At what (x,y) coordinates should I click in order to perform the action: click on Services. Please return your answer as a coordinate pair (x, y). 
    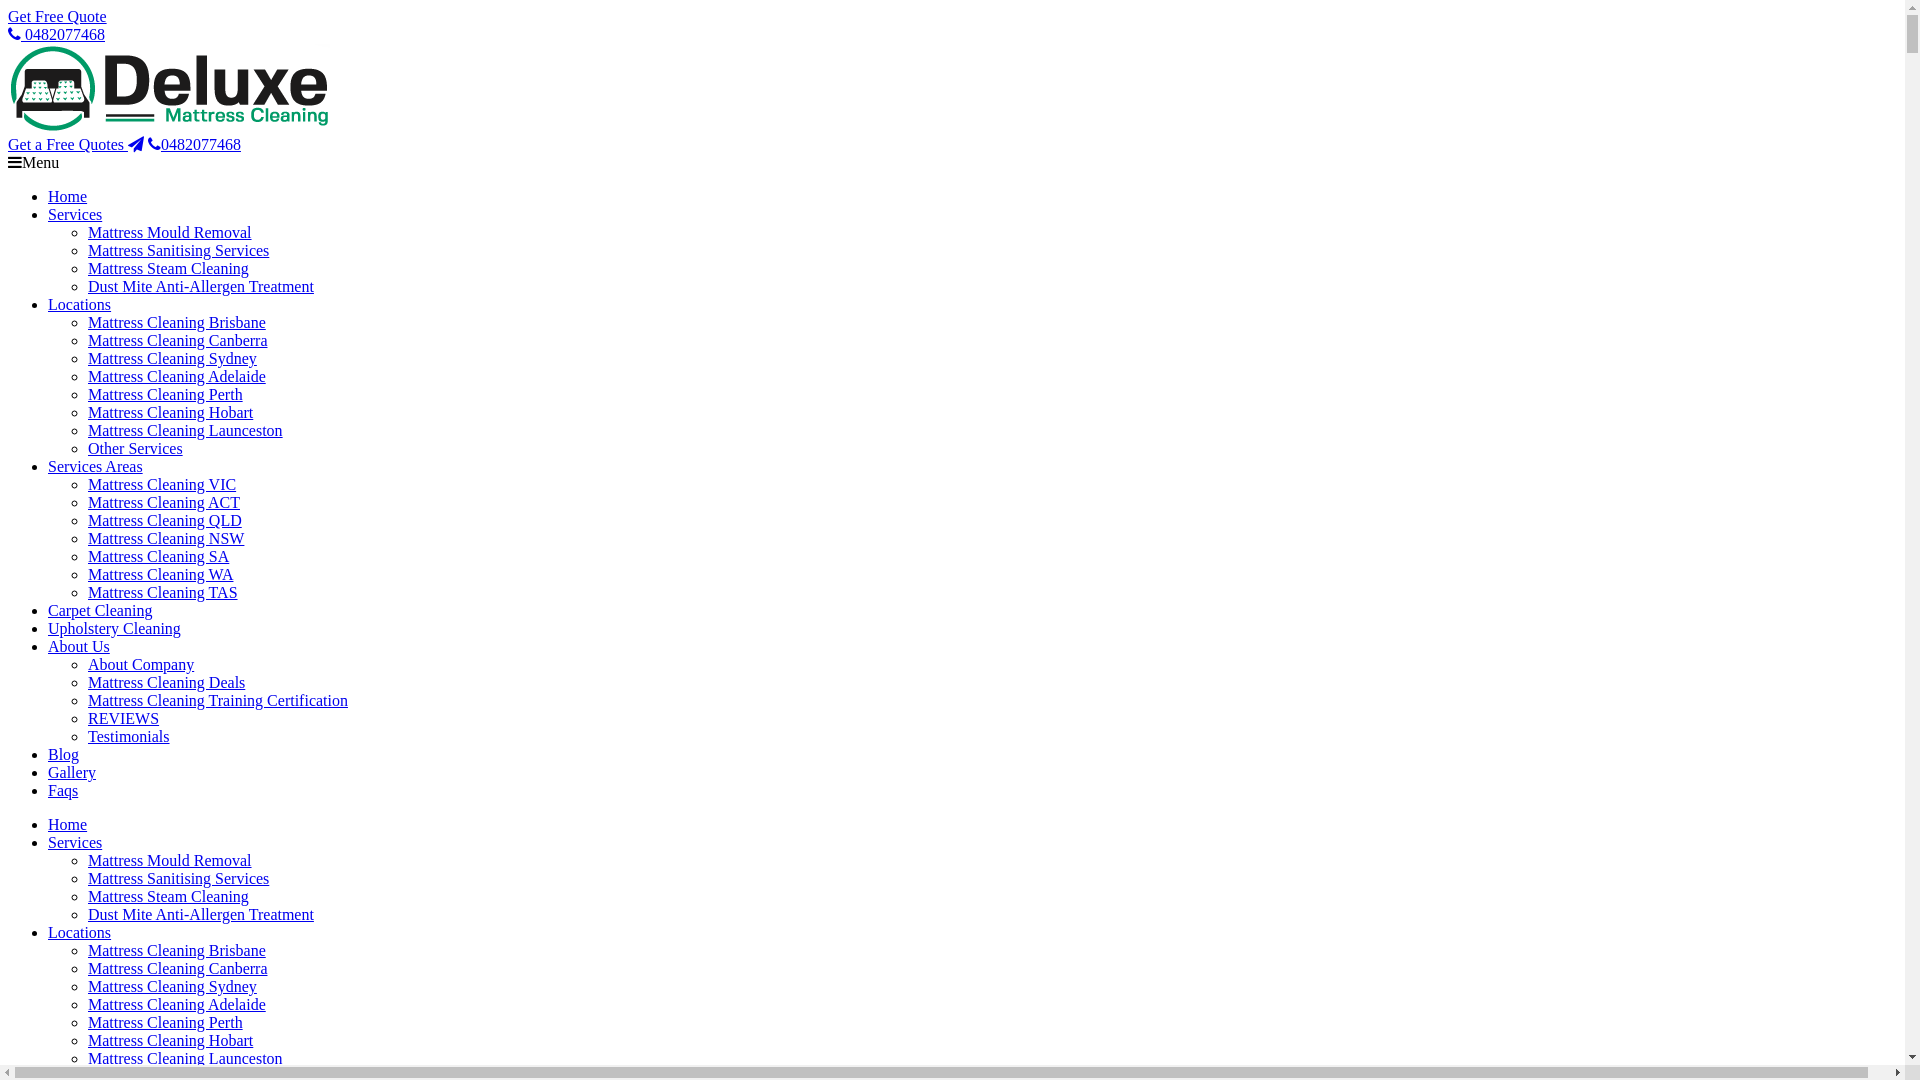
    Looking at the image, I should click on (75, 214).